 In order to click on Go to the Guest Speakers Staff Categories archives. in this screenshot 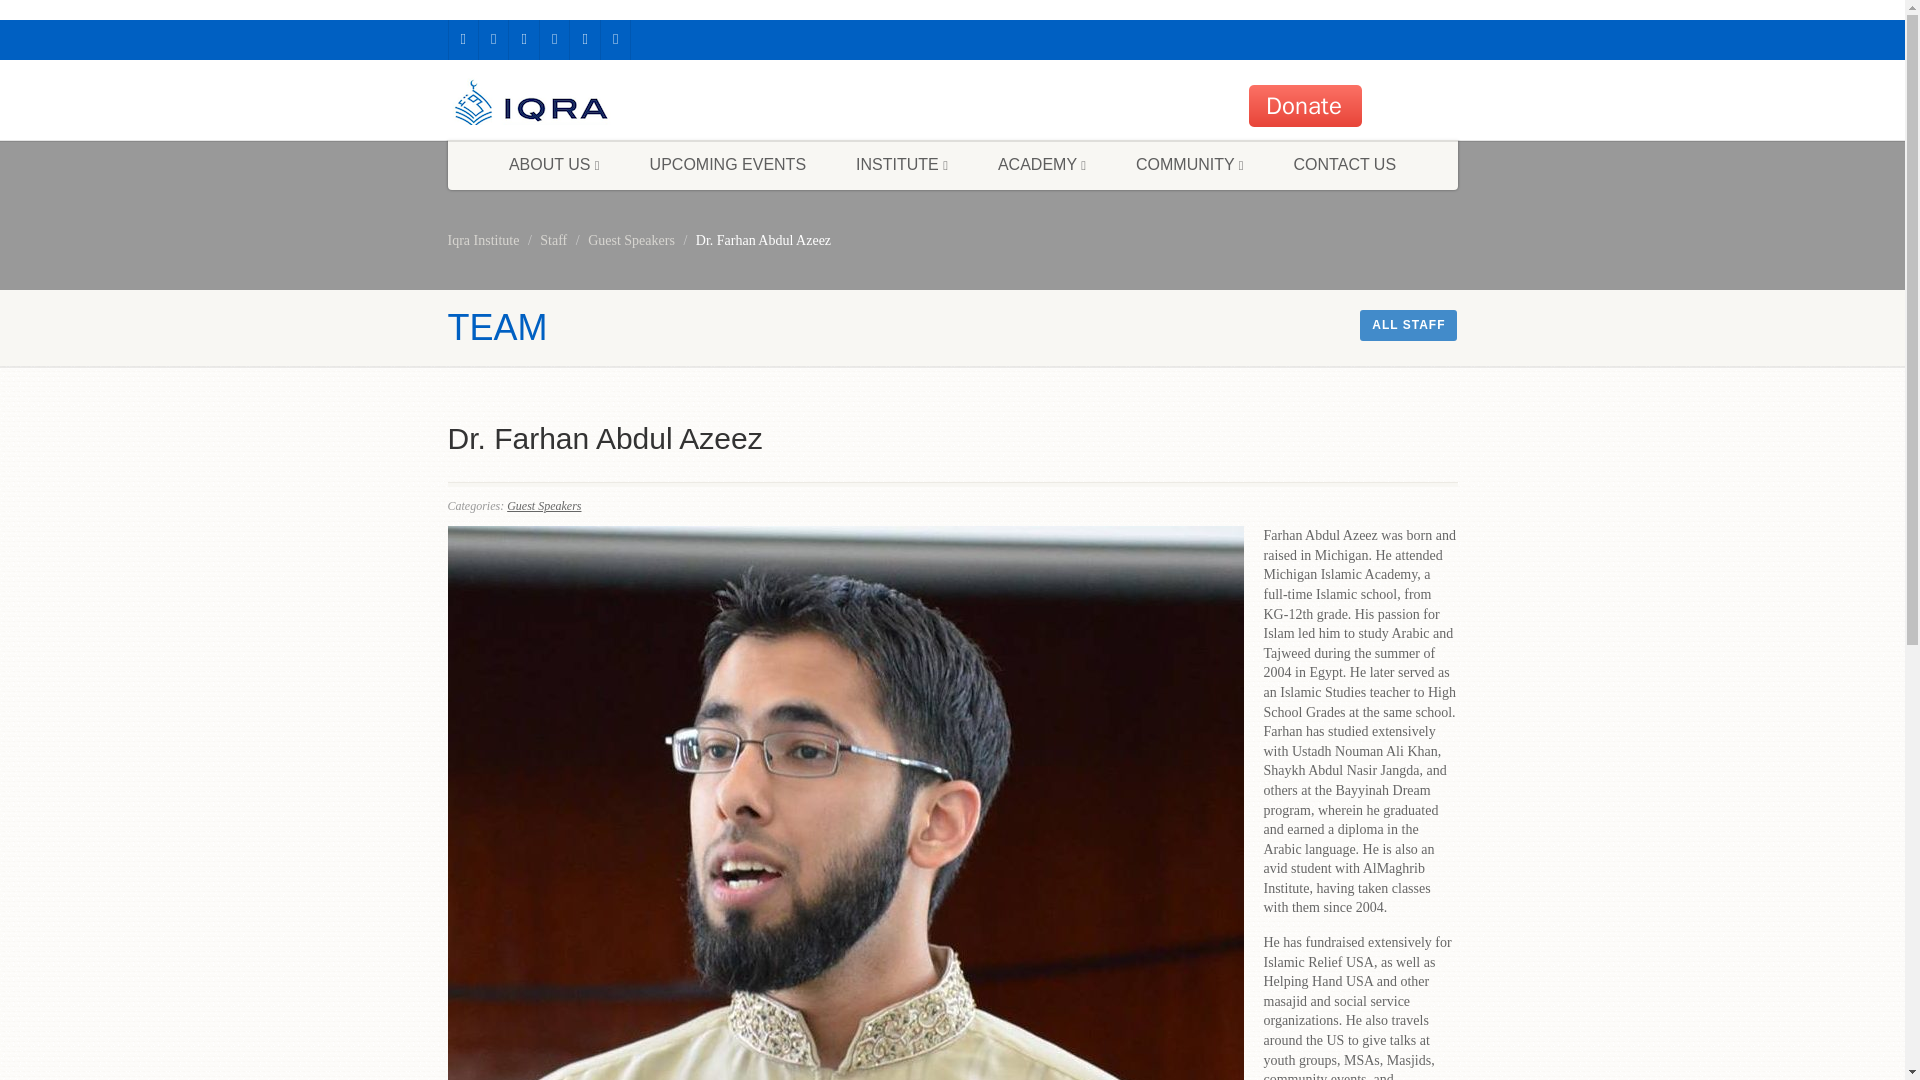, I will do `click(631, 240)`.